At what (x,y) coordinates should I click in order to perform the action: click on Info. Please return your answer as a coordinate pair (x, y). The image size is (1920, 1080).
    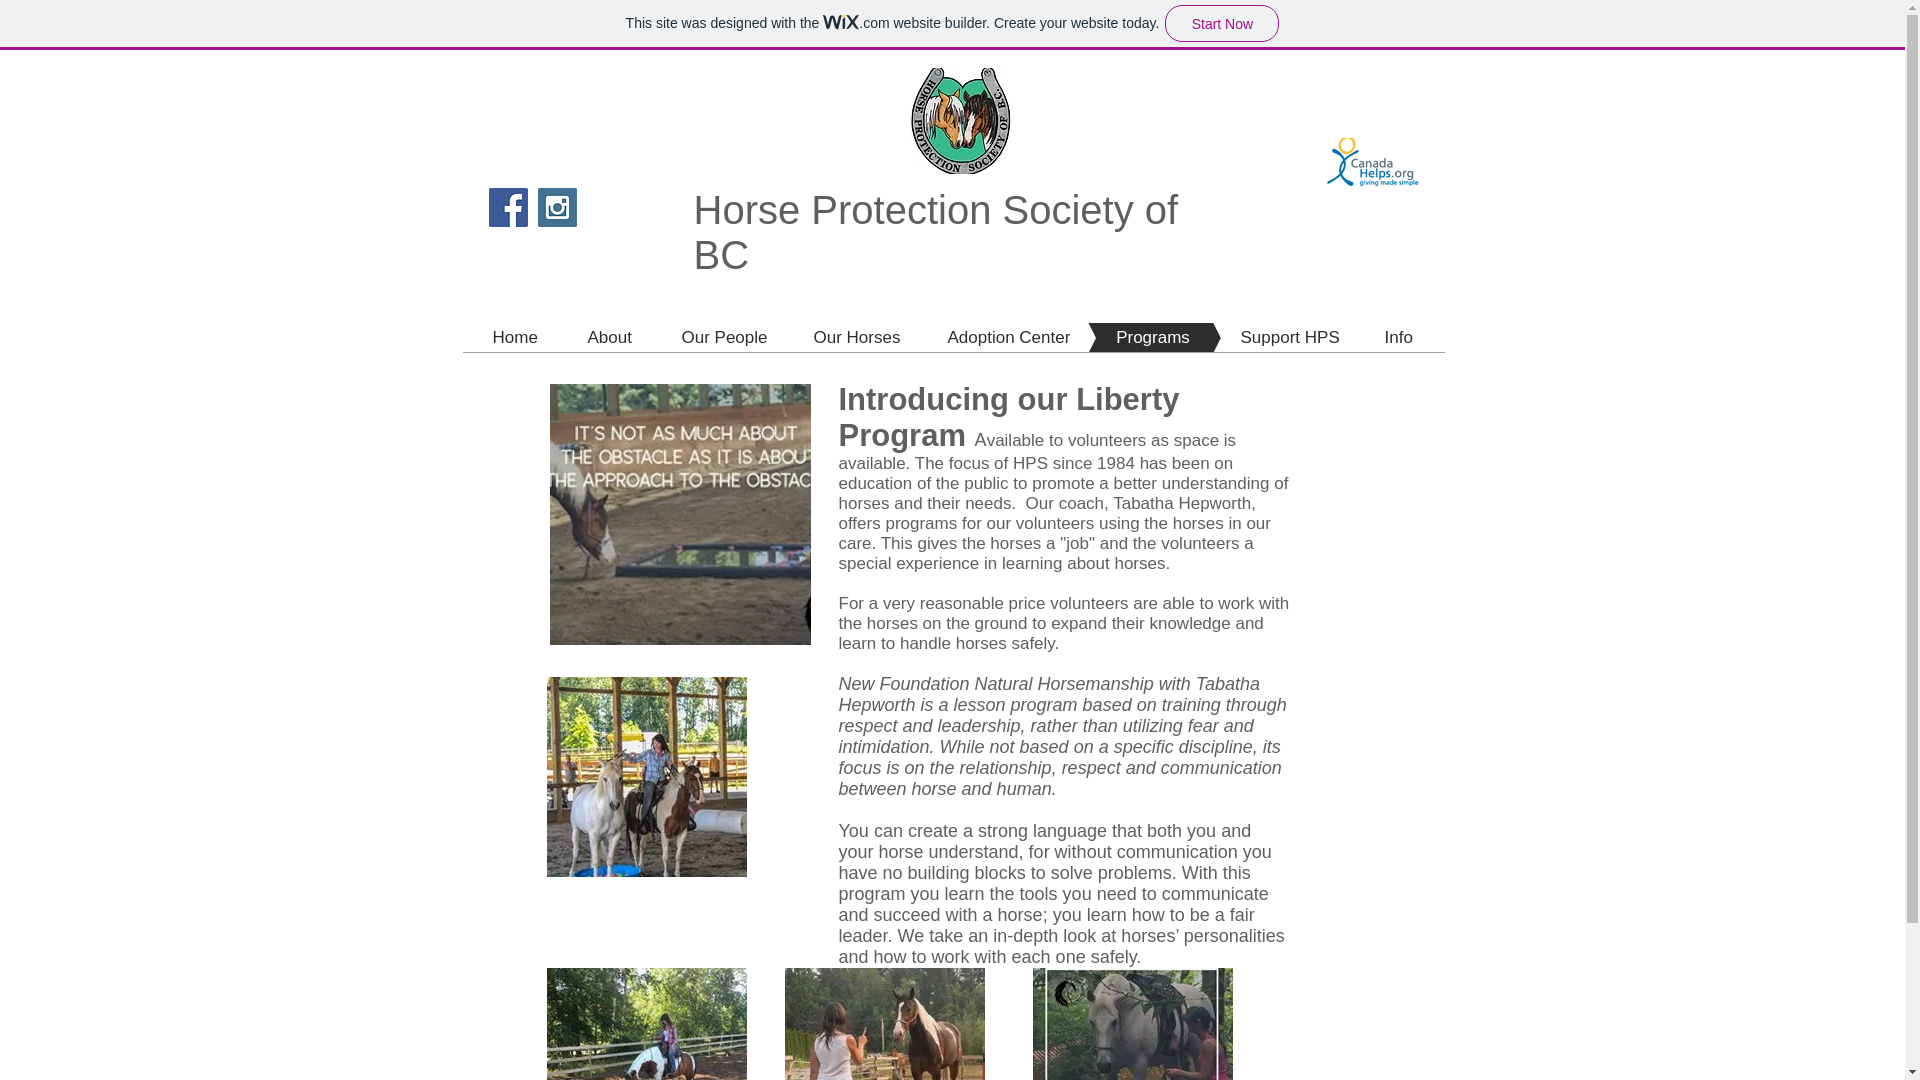
    Looking at the image, I should click on (1368, 338).